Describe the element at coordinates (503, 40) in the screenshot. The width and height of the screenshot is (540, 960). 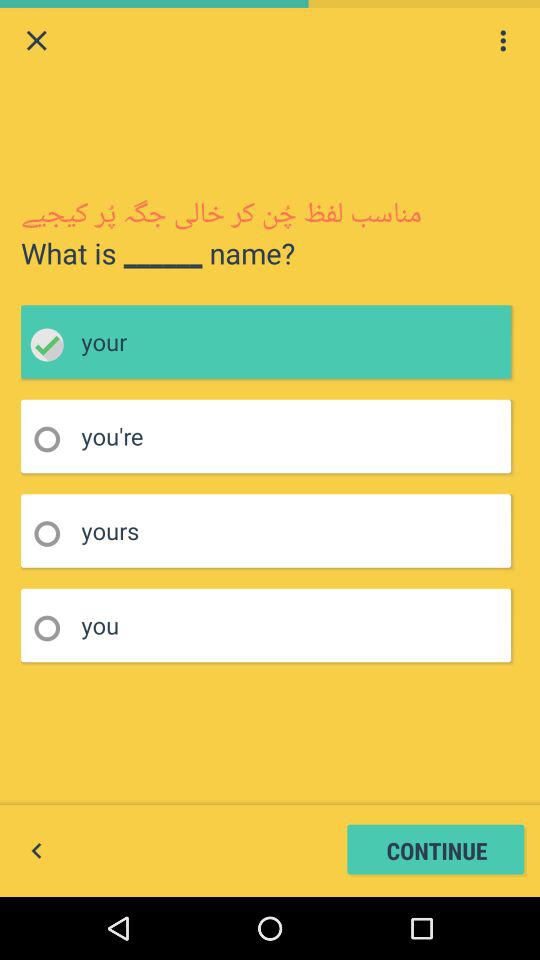
I see `click to side menu option` at that location.